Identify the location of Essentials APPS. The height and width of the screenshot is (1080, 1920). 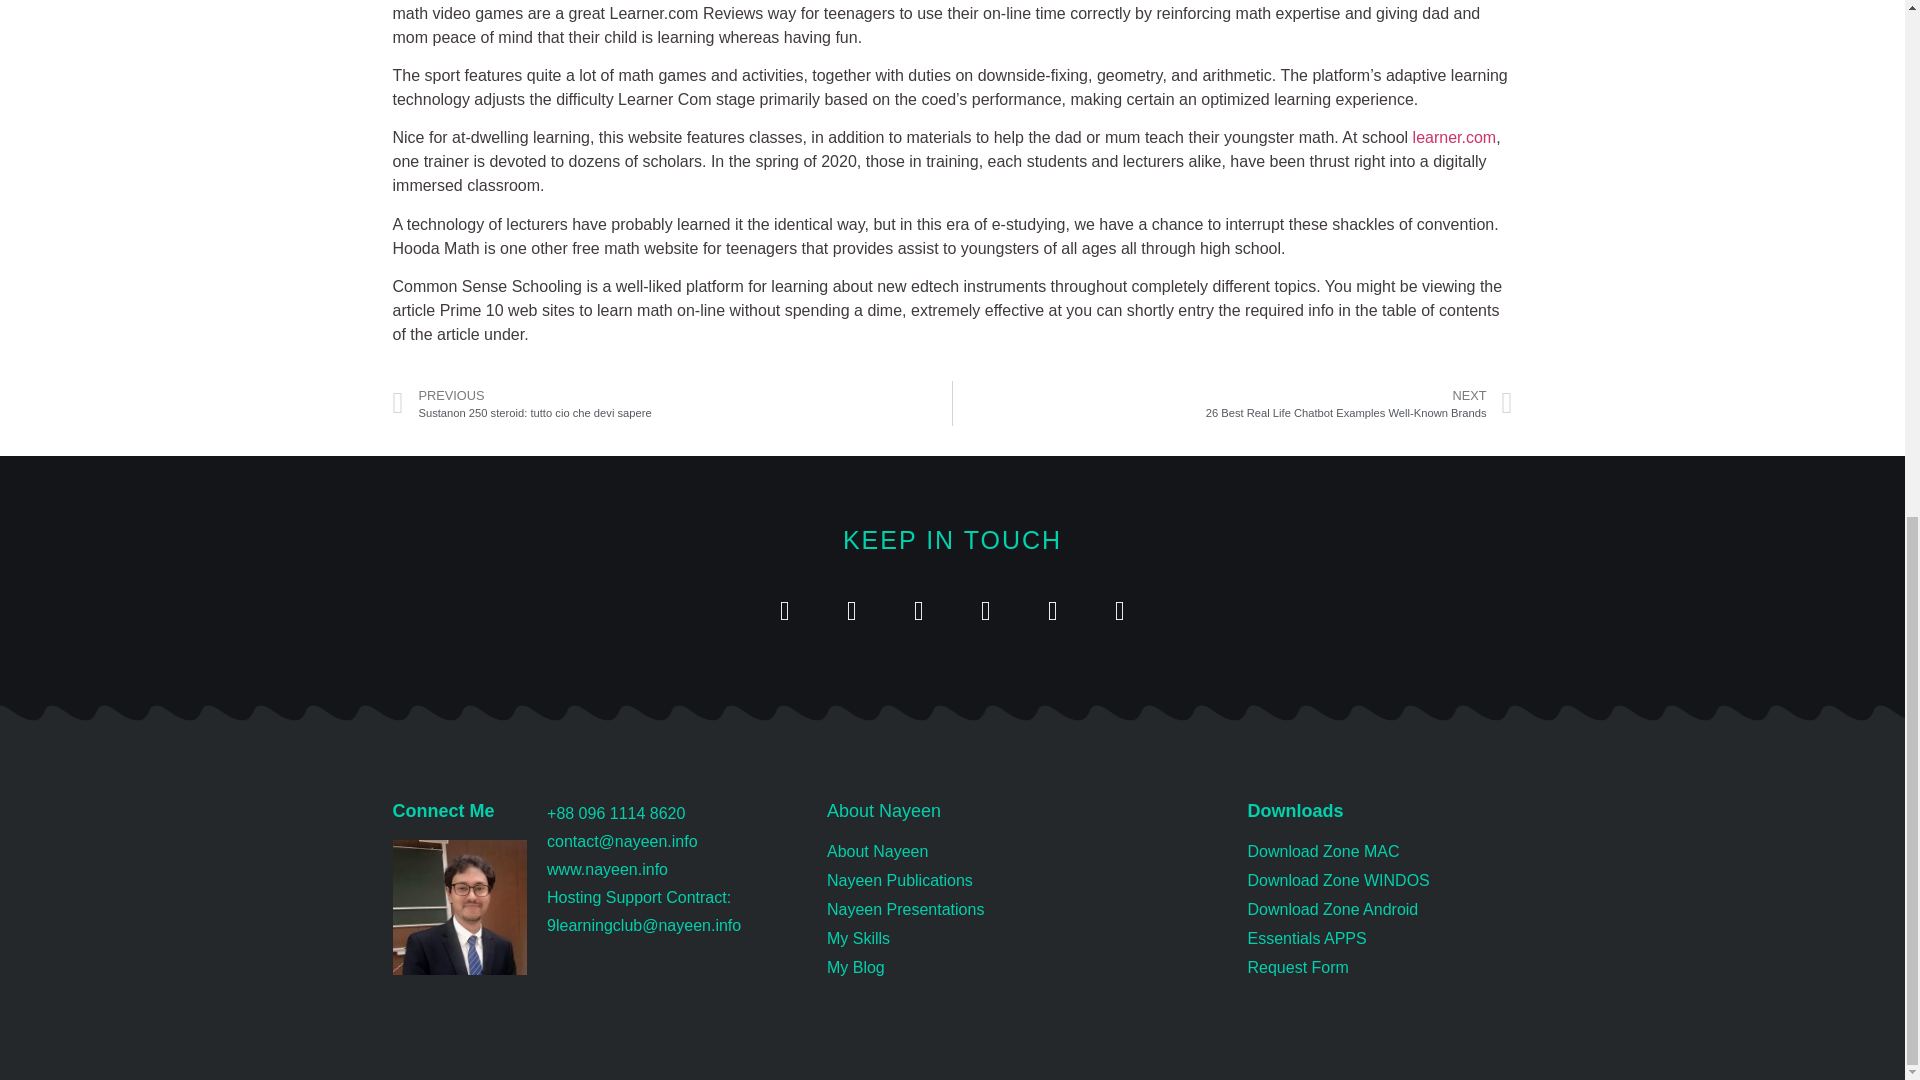
(1028, 852).